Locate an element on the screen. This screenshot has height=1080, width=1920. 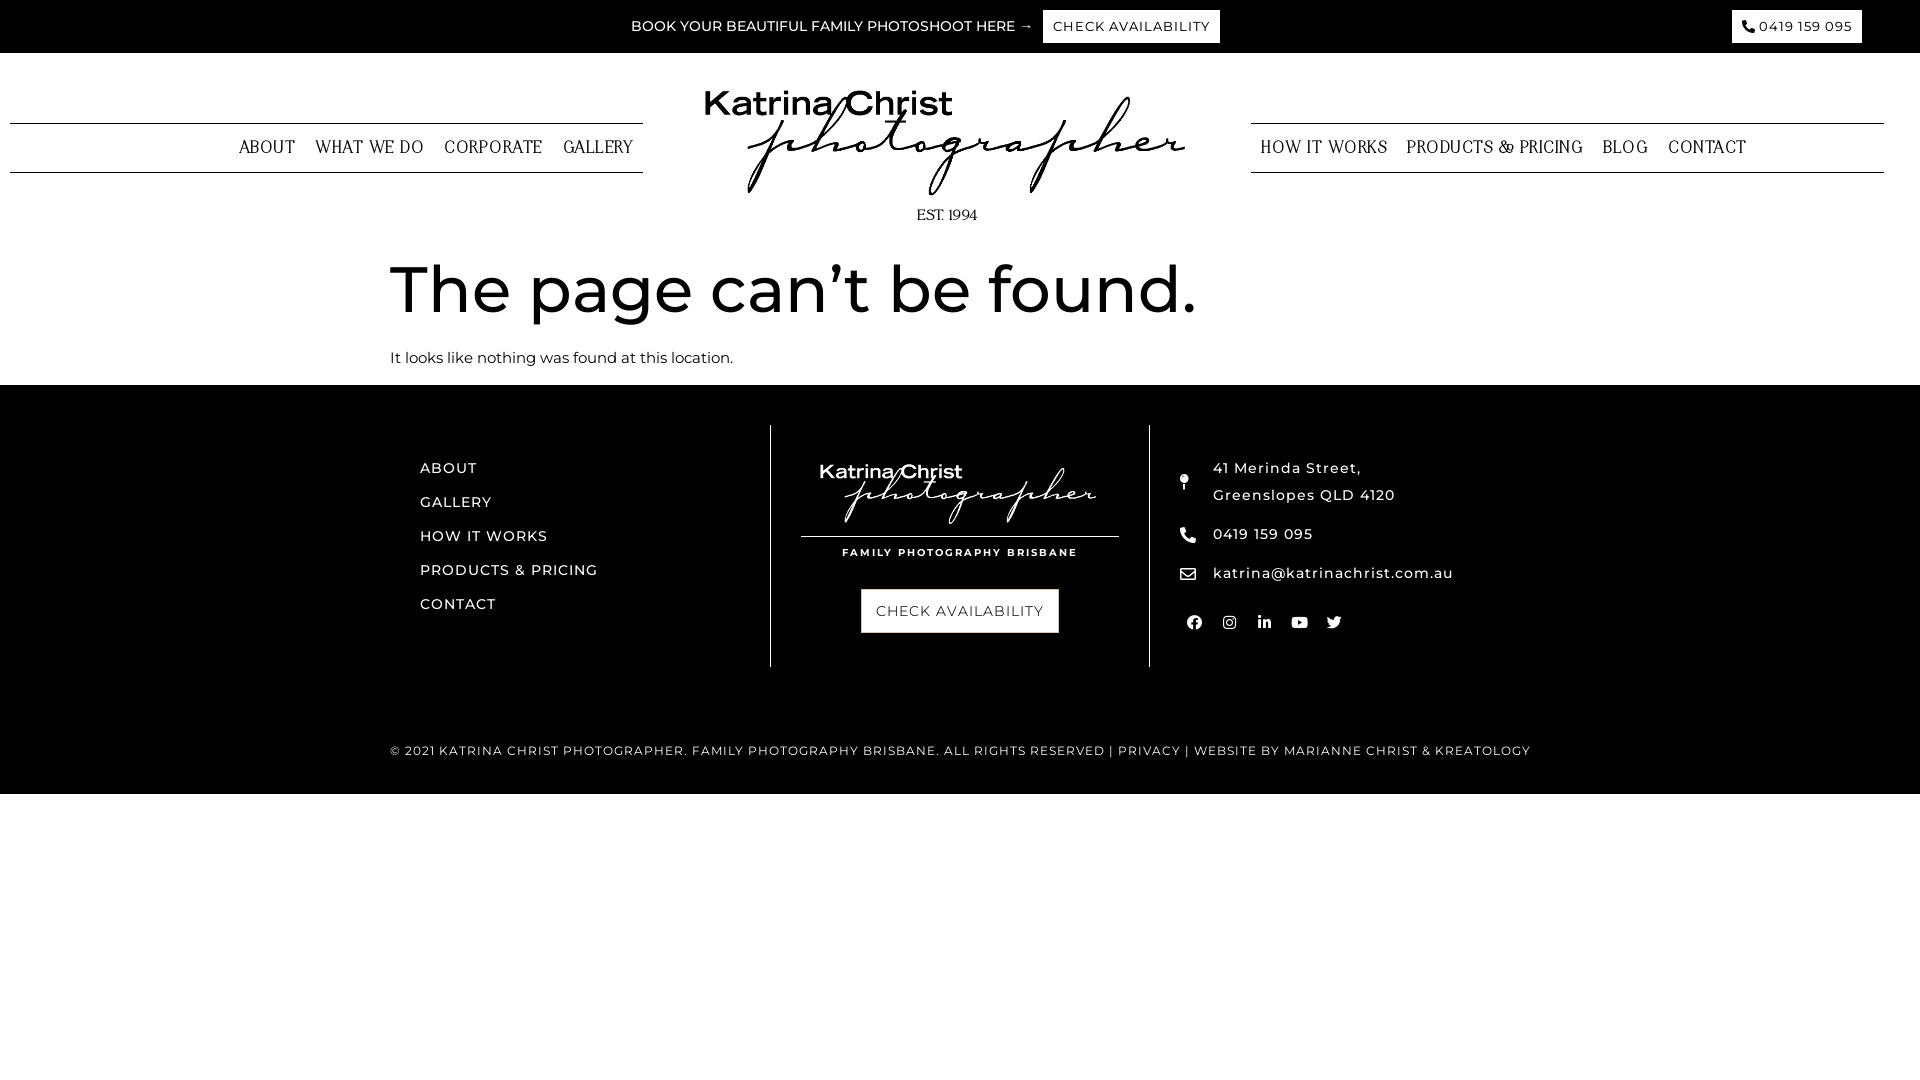
CONTACT is located at coordinates (580, 604).